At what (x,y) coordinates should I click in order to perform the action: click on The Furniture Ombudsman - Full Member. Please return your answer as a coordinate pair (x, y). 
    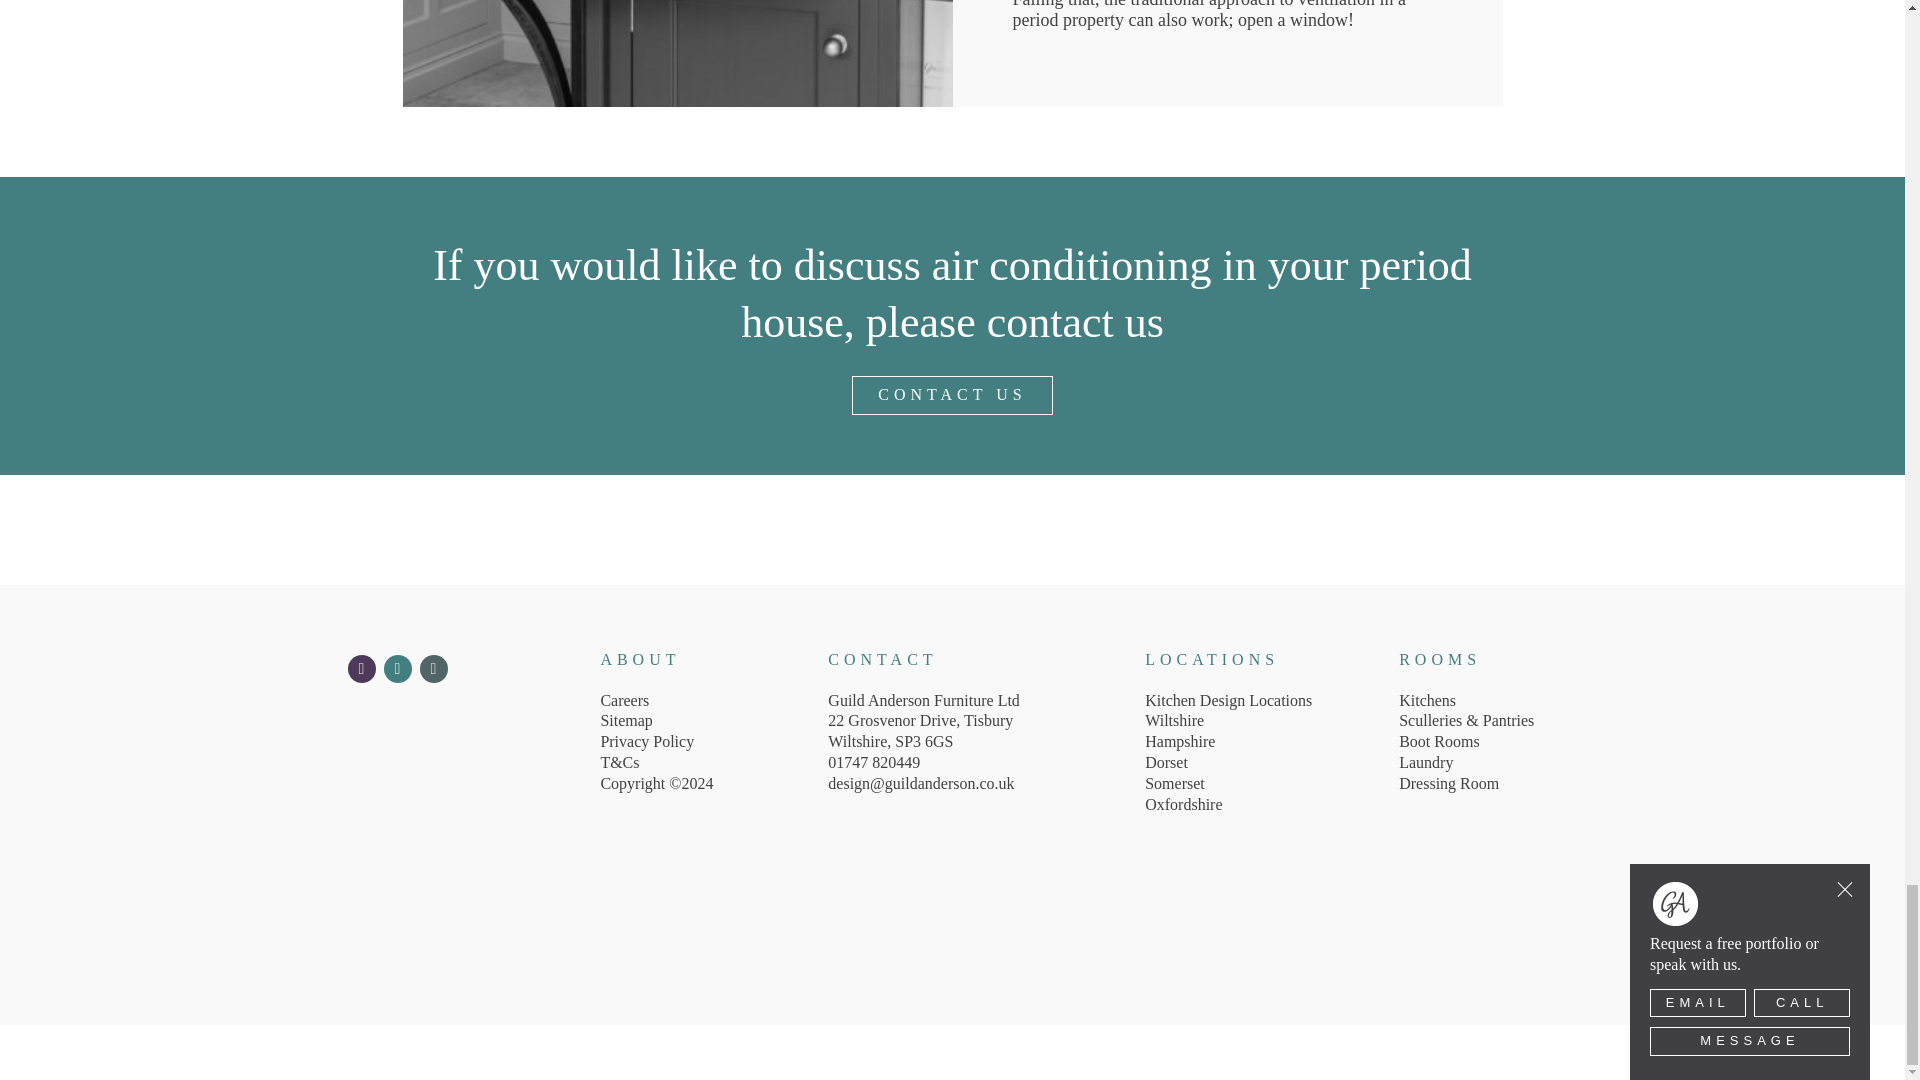
    Looking at the image, I should click on (684, 915).